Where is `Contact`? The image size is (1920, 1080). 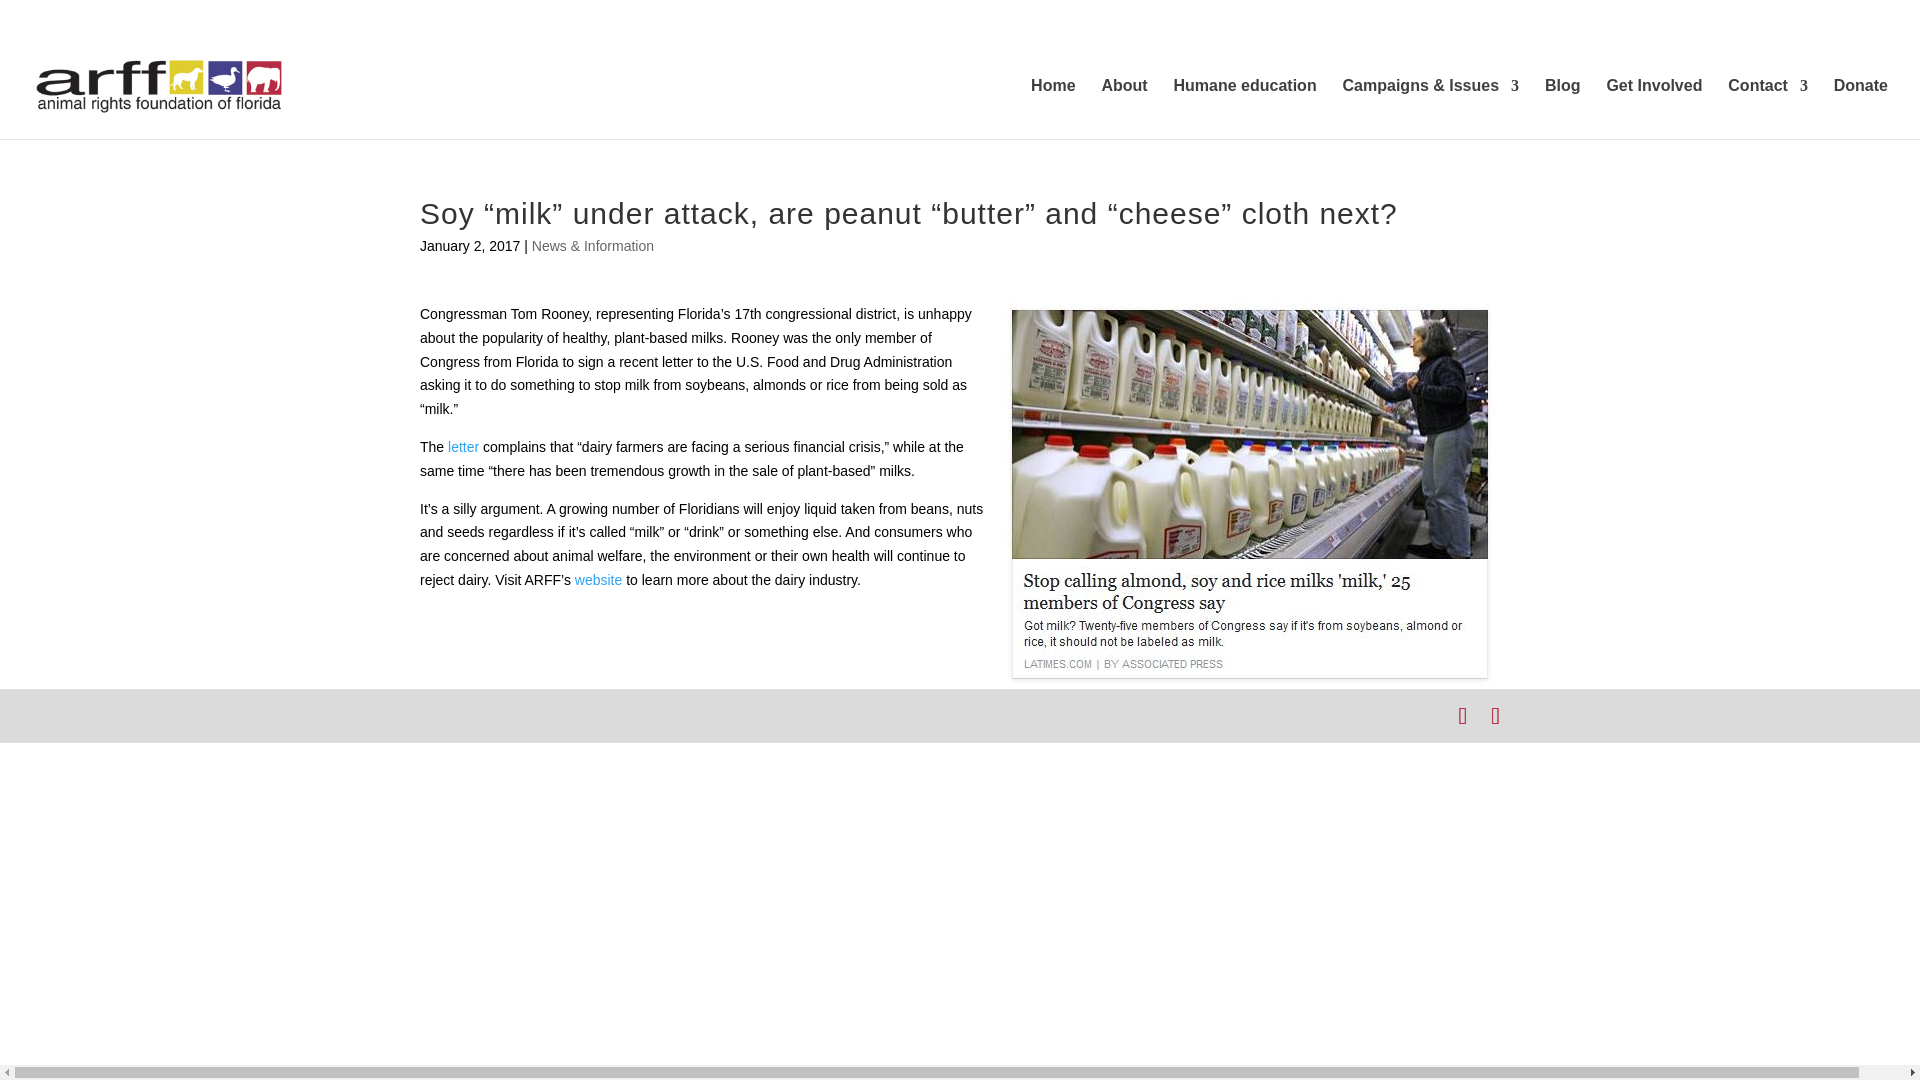 Contact is located at coordinates (1768, 108).